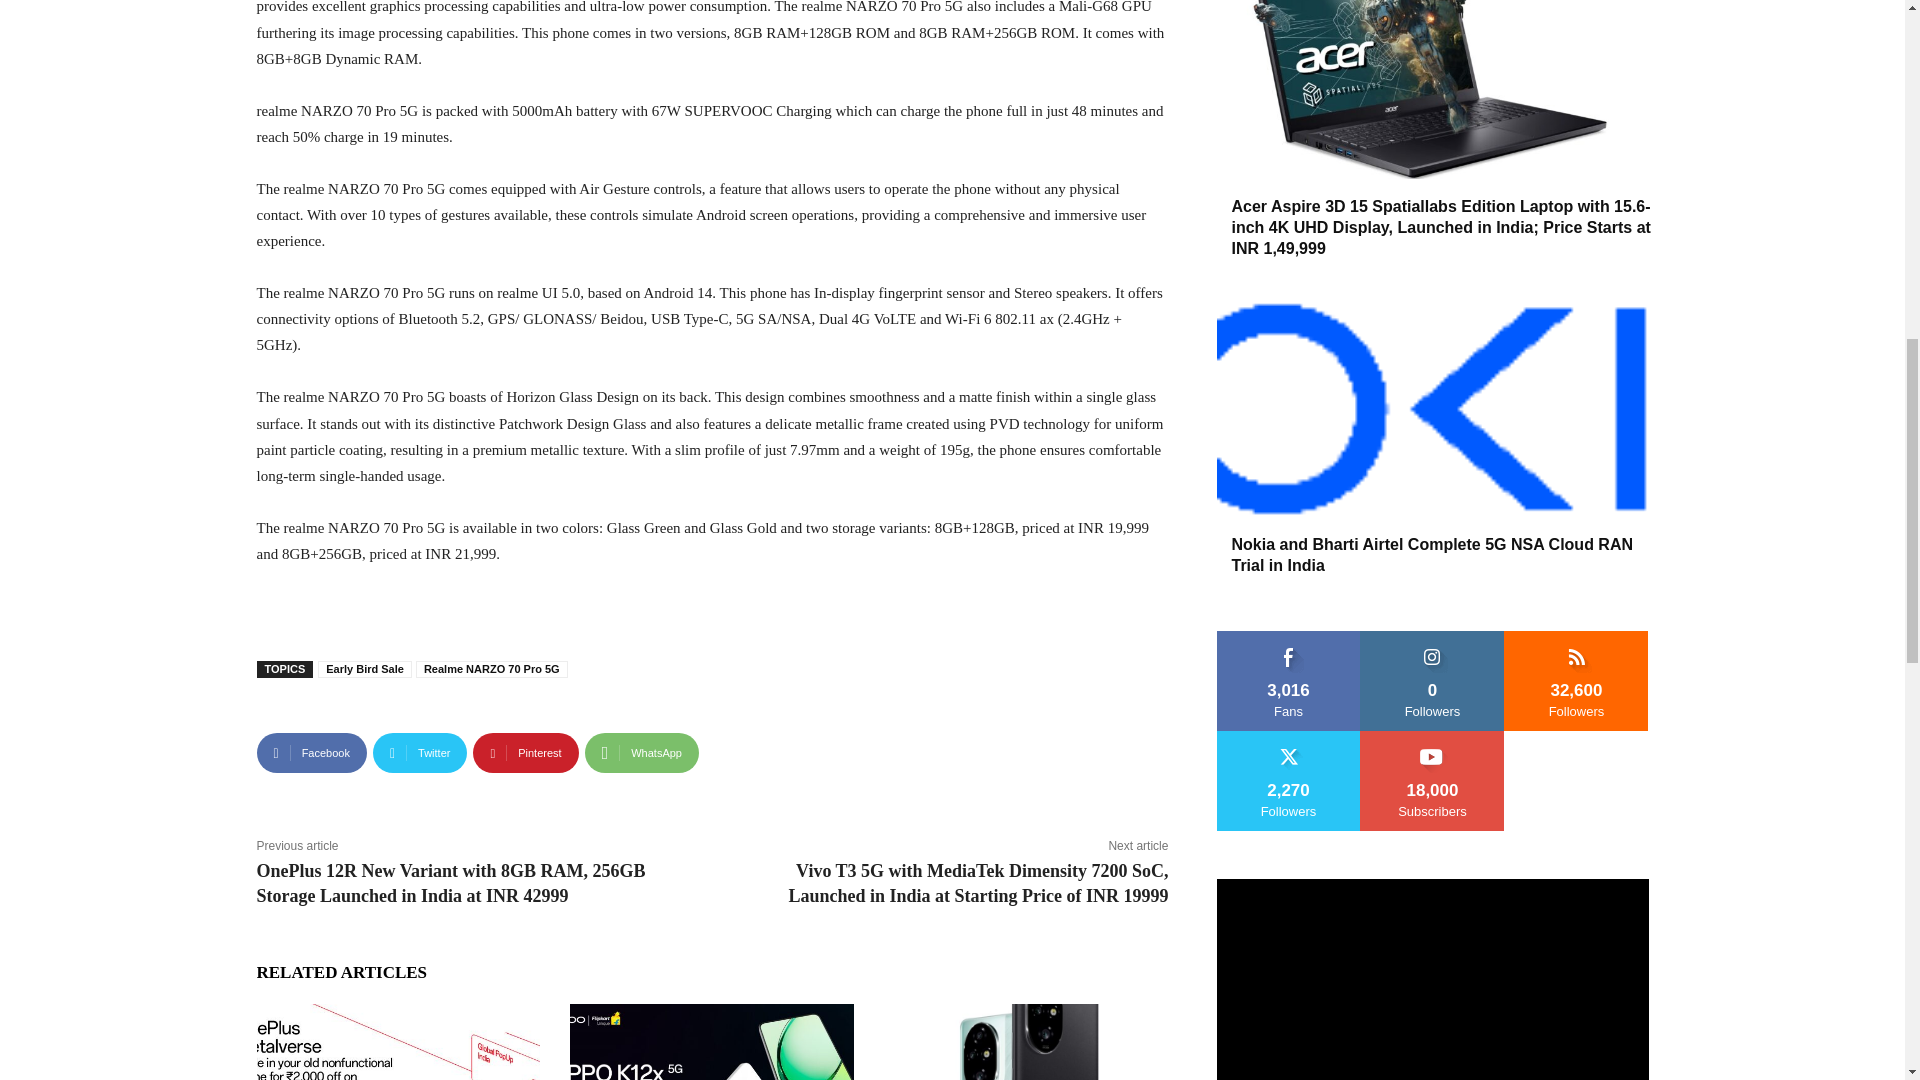  I want to click on WhatsApp, so click(642, 753).